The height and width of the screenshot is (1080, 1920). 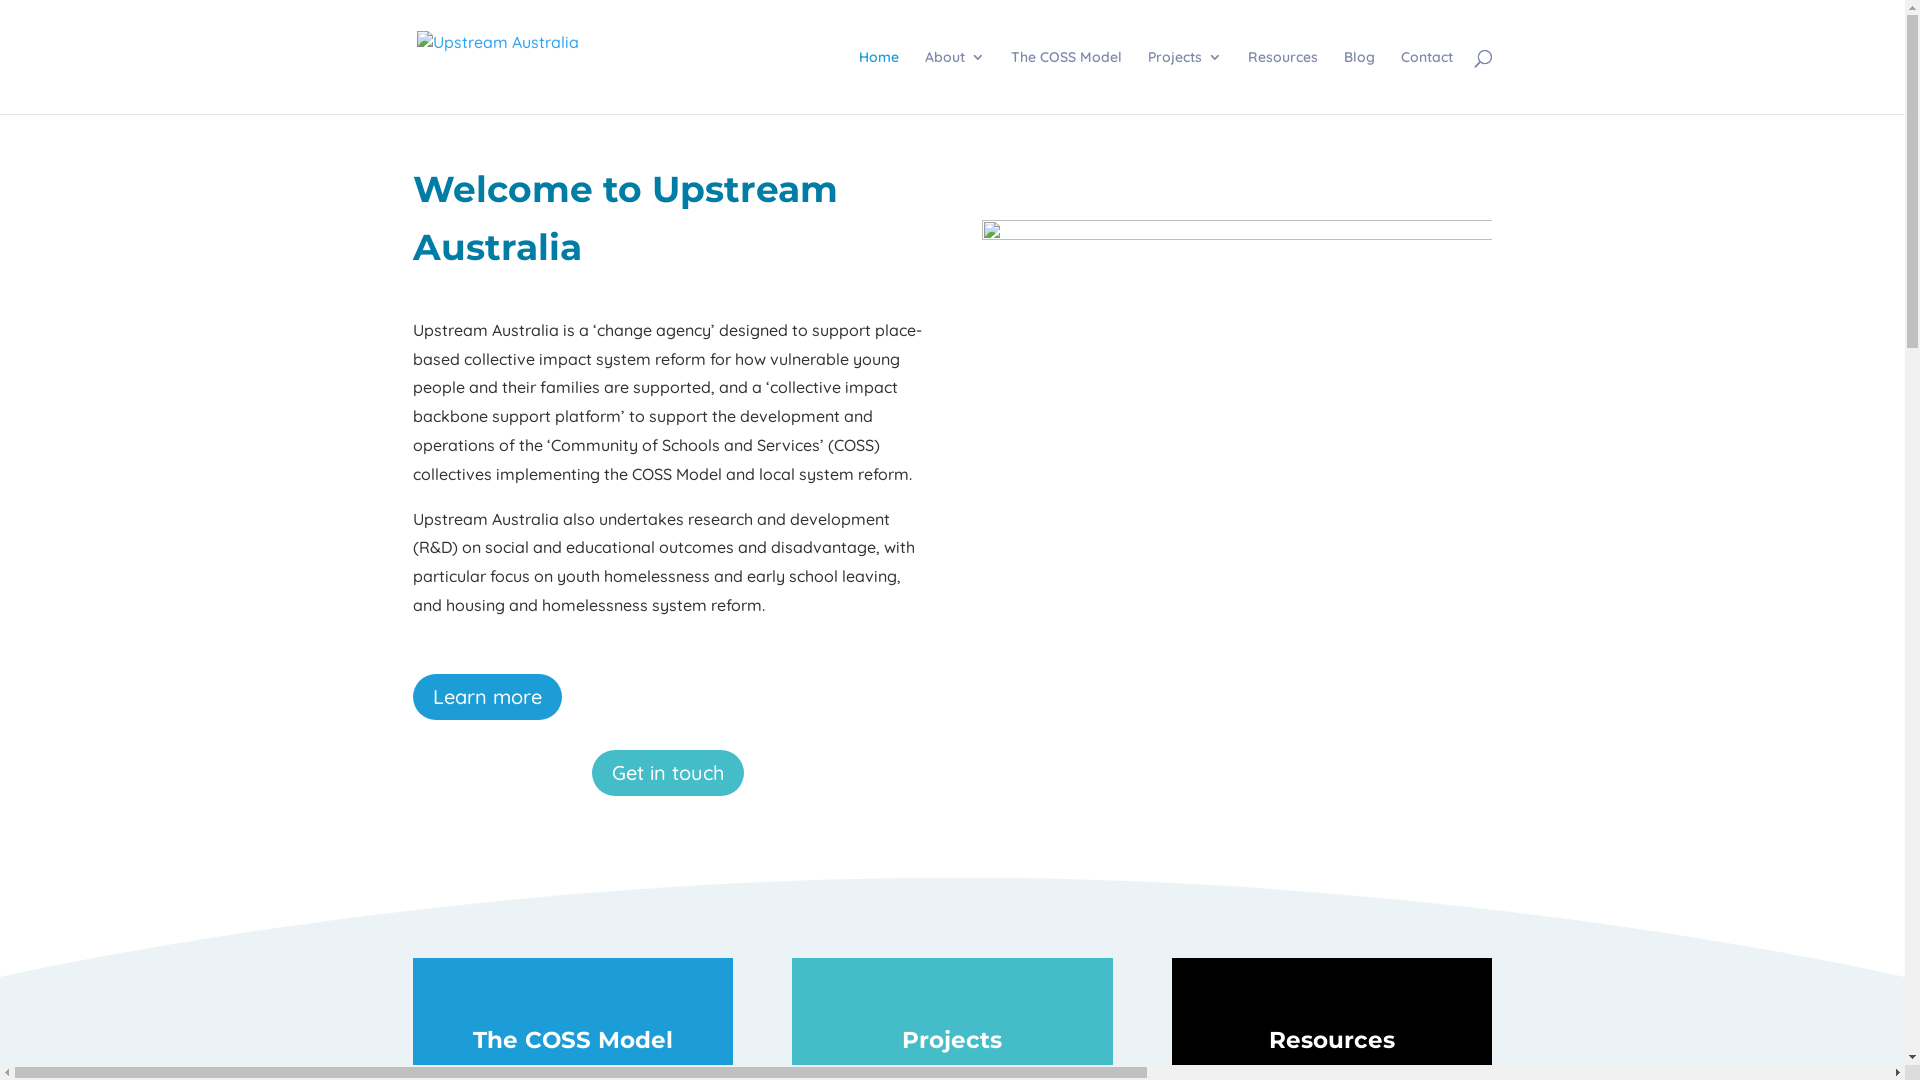 I want to click on Welcome to Upstream Australia, so click(x=1237, y=391).